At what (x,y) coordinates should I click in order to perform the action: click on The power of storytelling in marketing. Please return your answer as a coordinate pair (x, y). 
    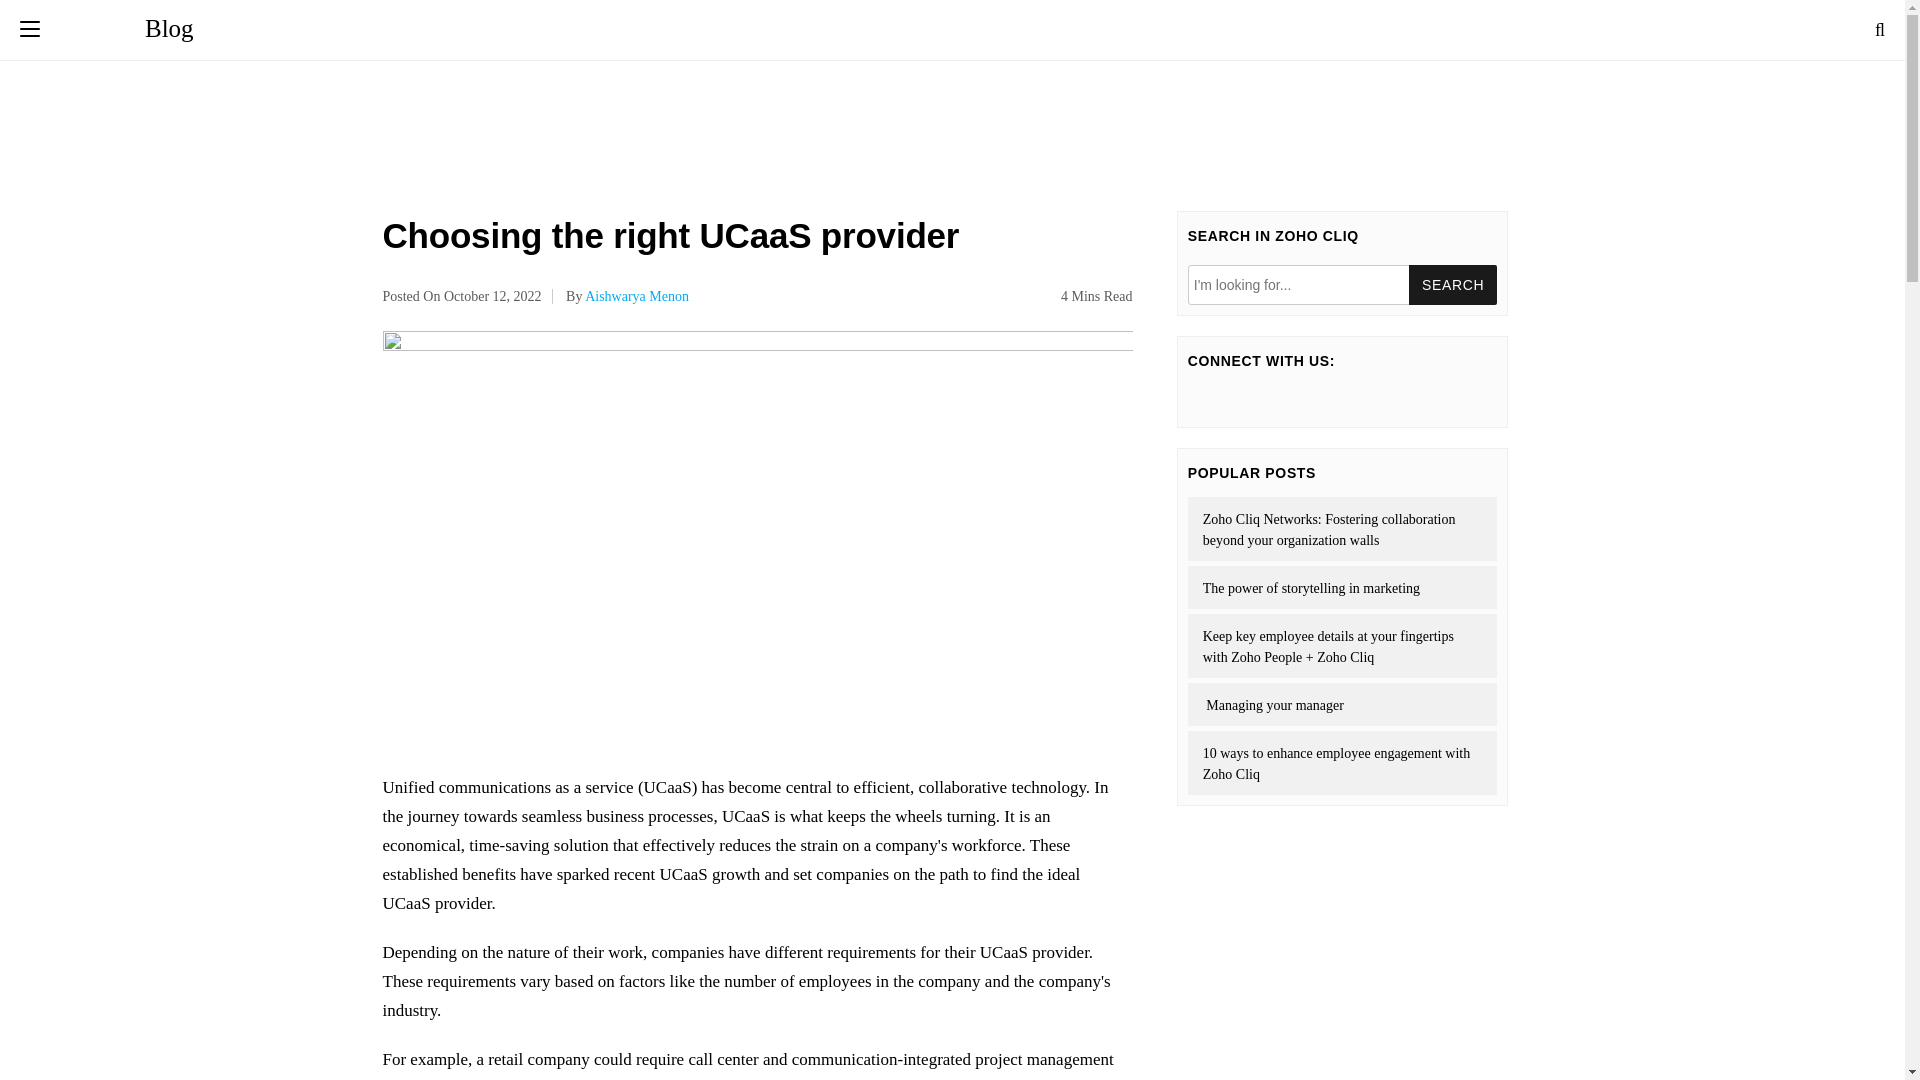
    Looking at the image, I should click on (1342, 587).